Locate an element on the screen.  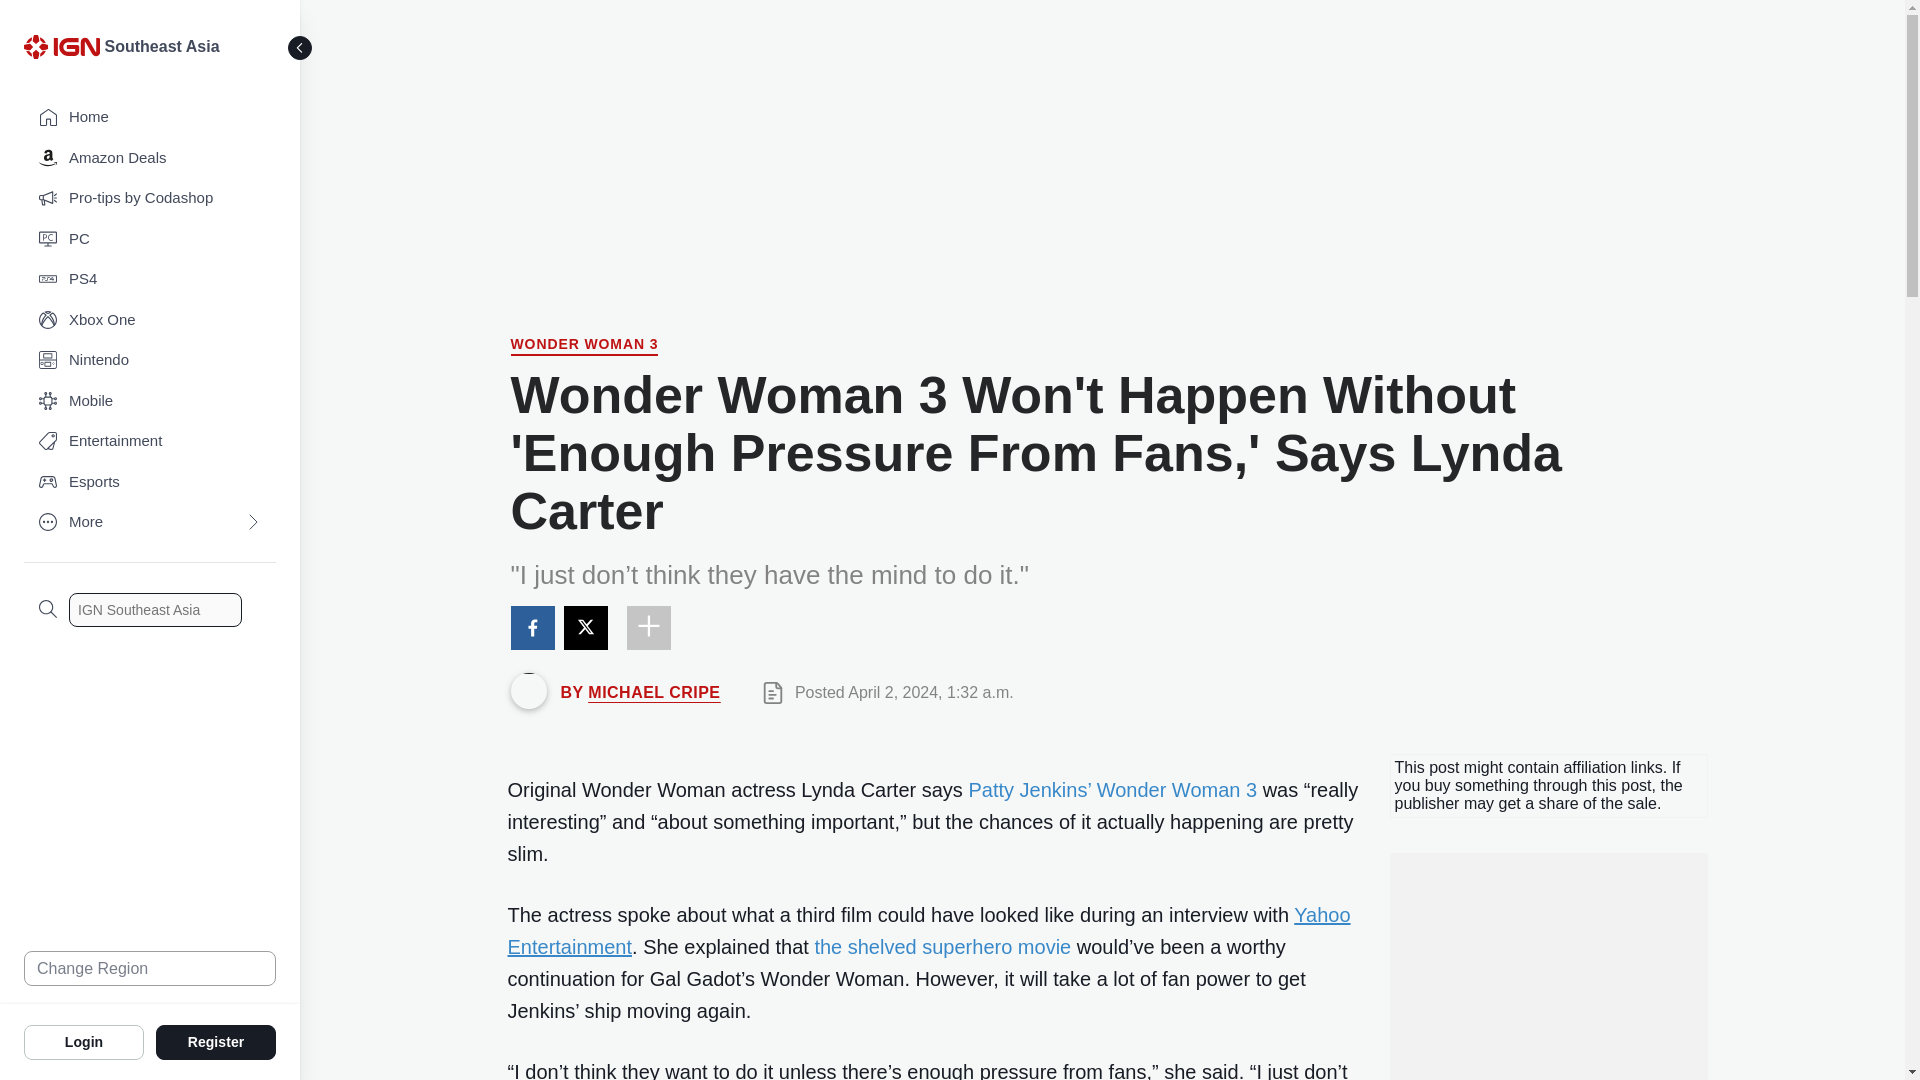
Wonder Woman 3 is located at coordinates (584, 346).